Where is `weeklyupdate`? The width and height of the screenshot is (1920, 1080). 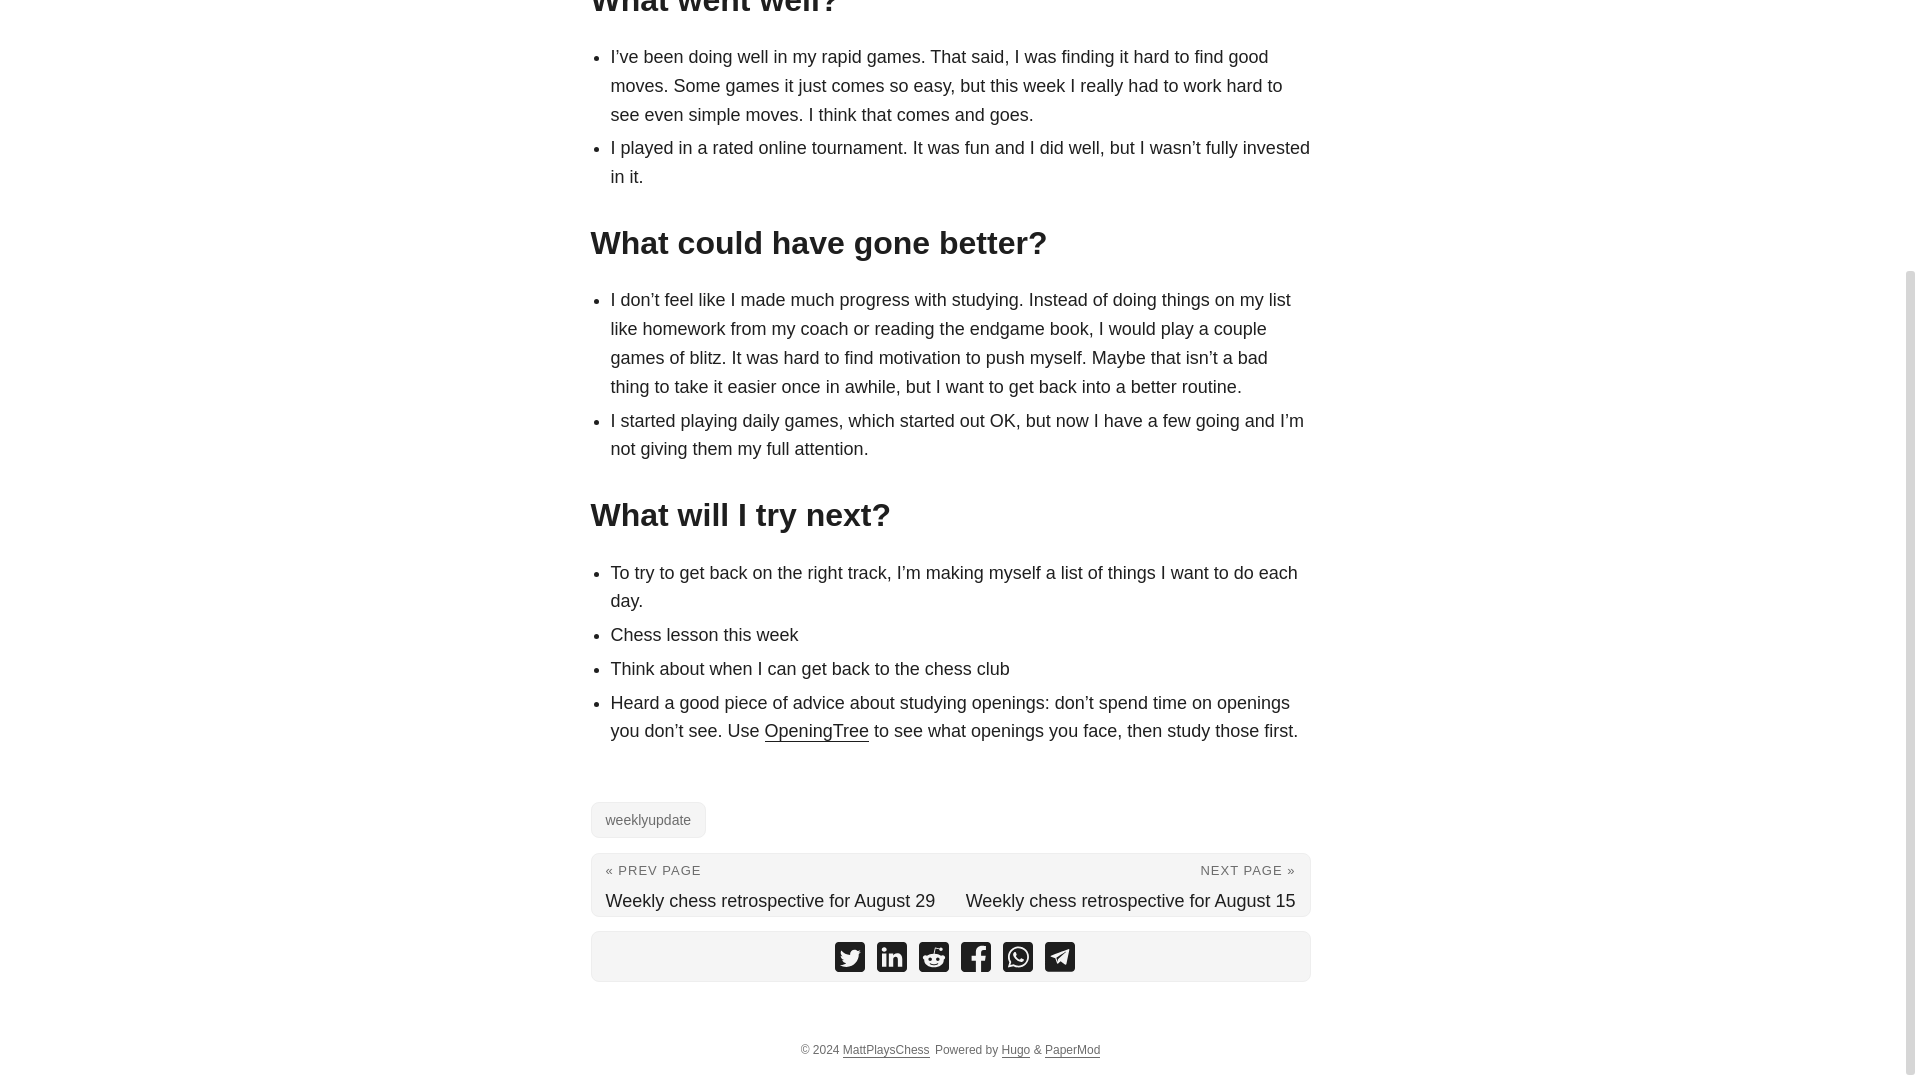
weeklyupdate is located at coordinates (648, 820).